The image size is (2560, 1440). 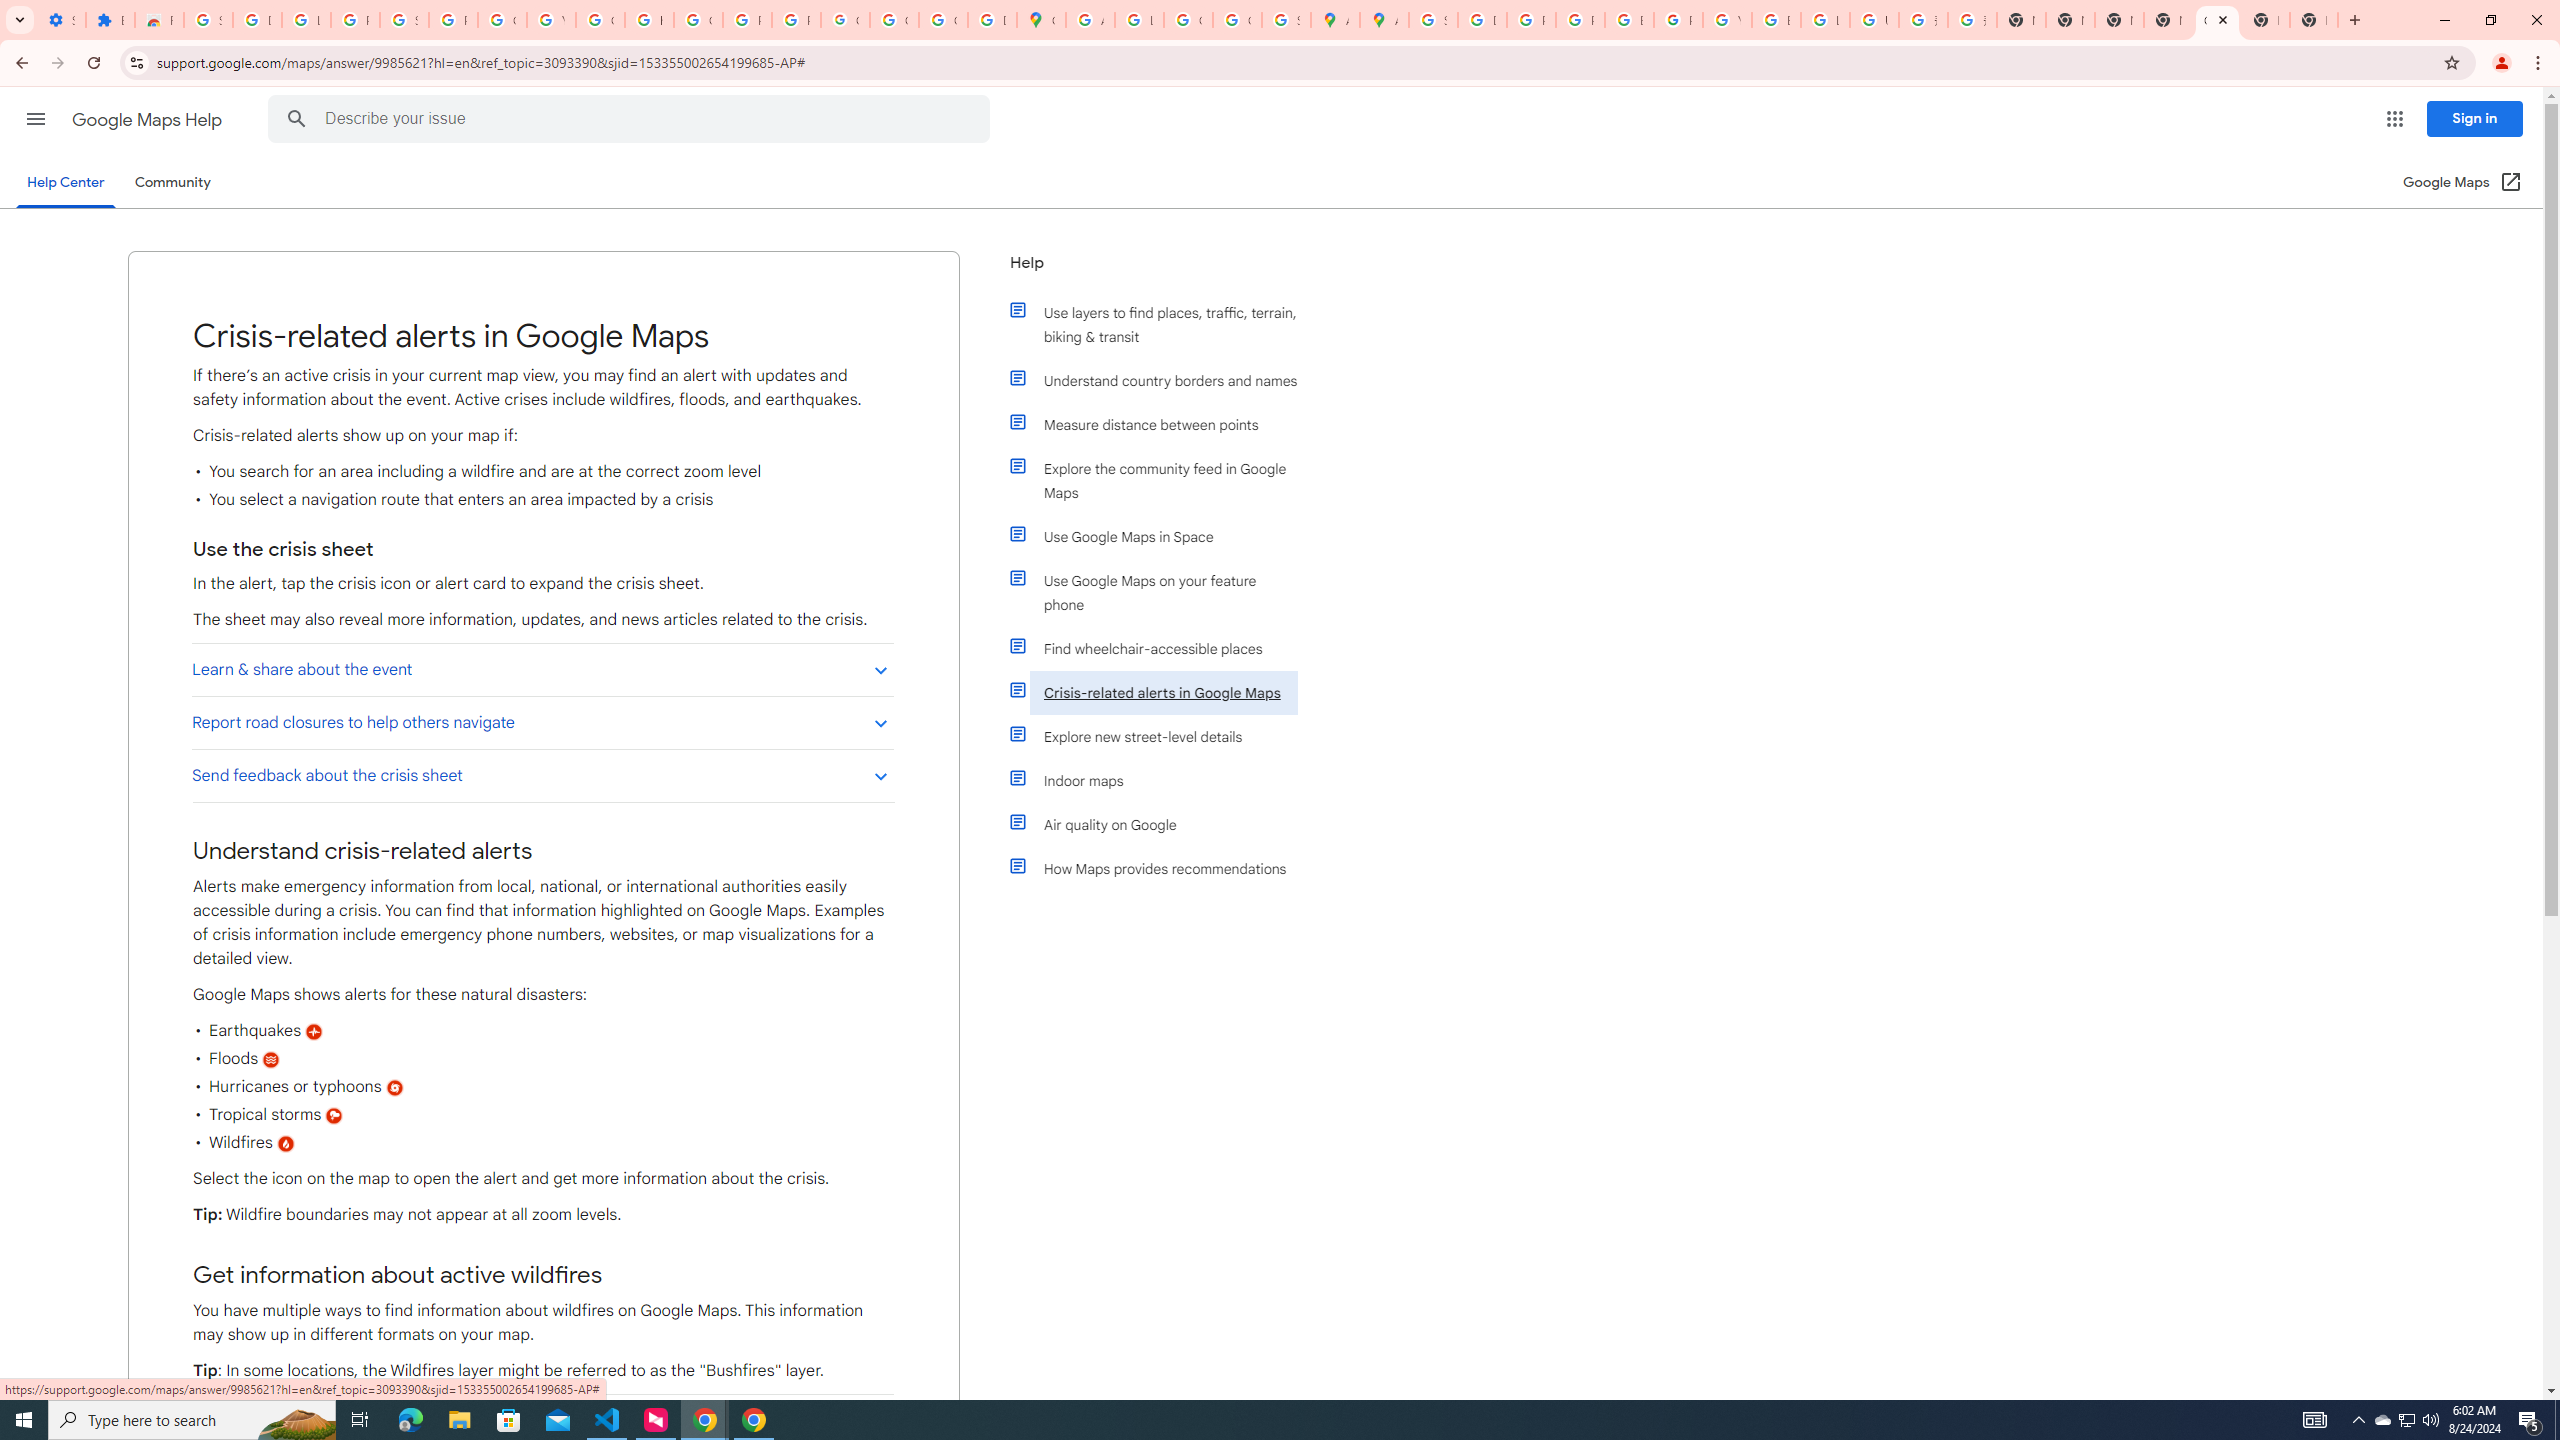 I want to click on Browse Chrome as a guest - Computer - Google Chrome Help, so click(x=1776, y=20).